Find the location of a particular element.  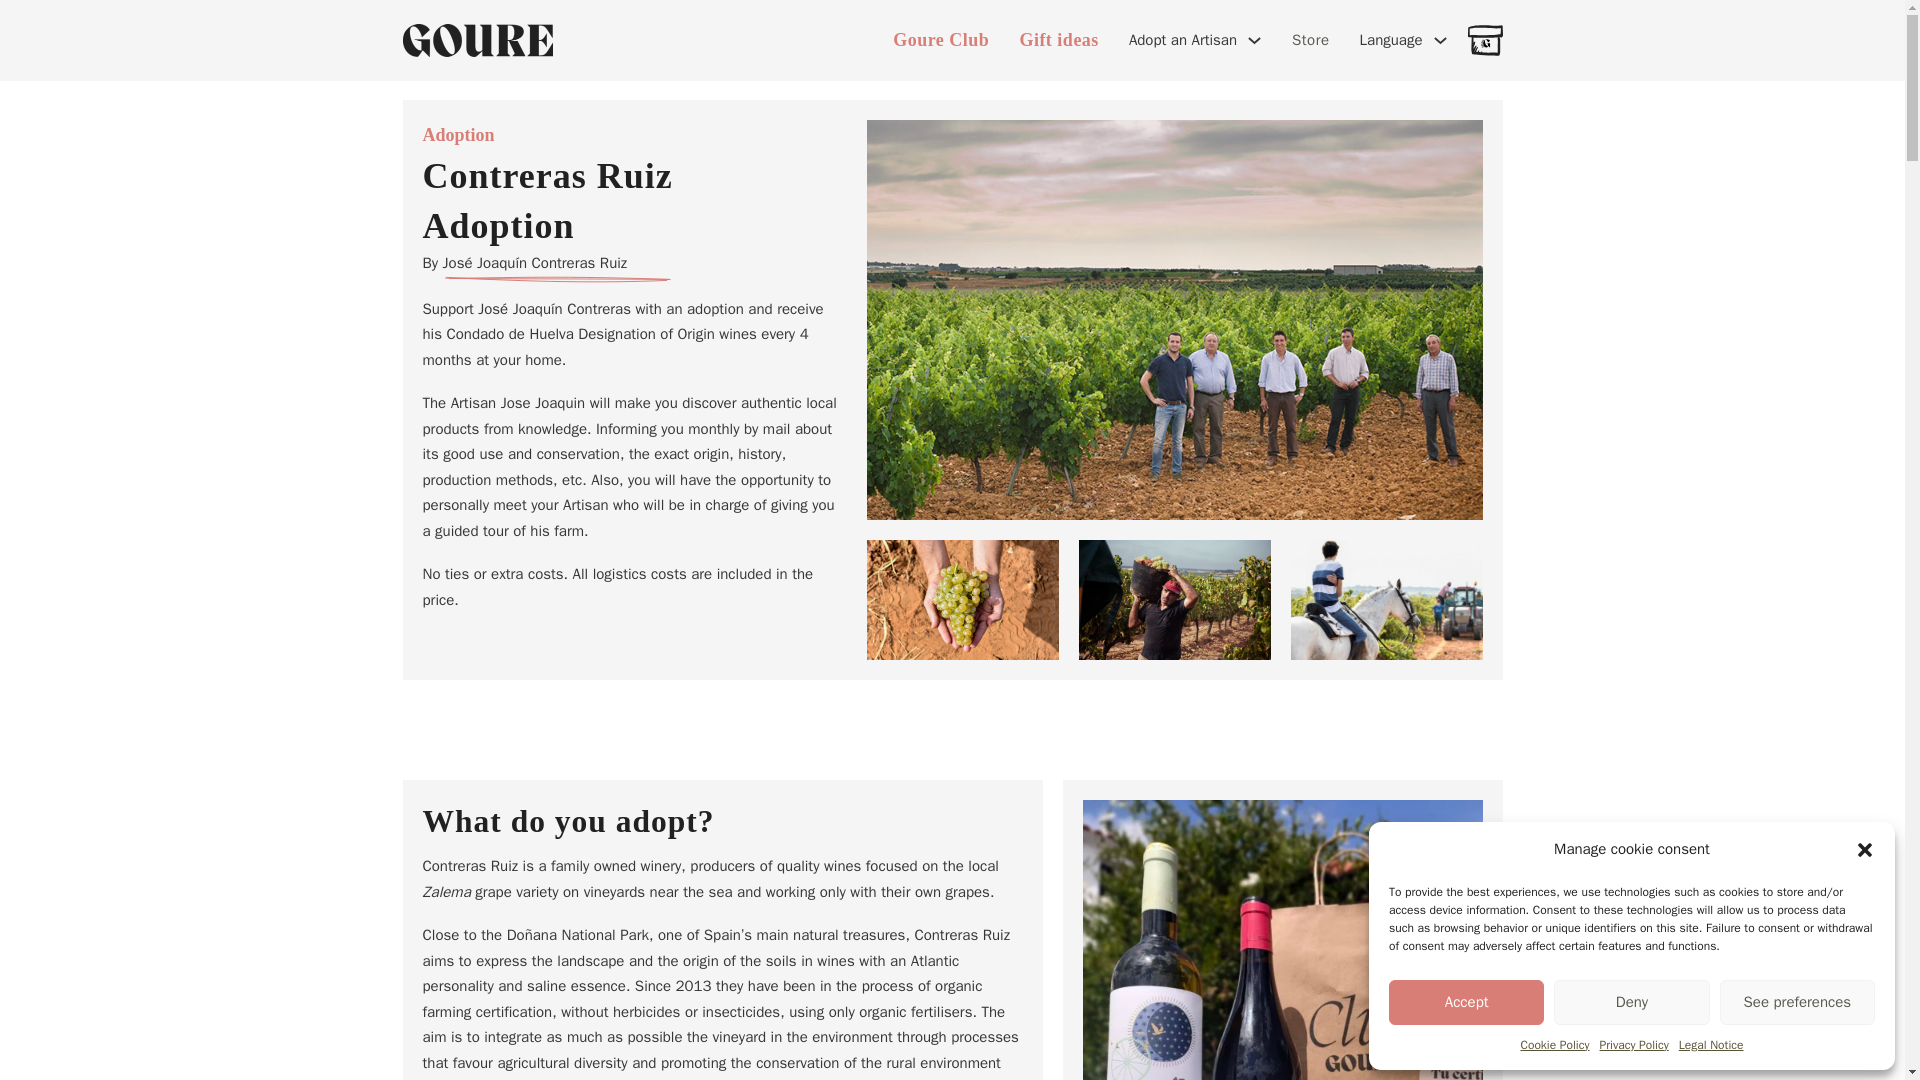

Privacy Policy is located at coordinates (1634, 1044).